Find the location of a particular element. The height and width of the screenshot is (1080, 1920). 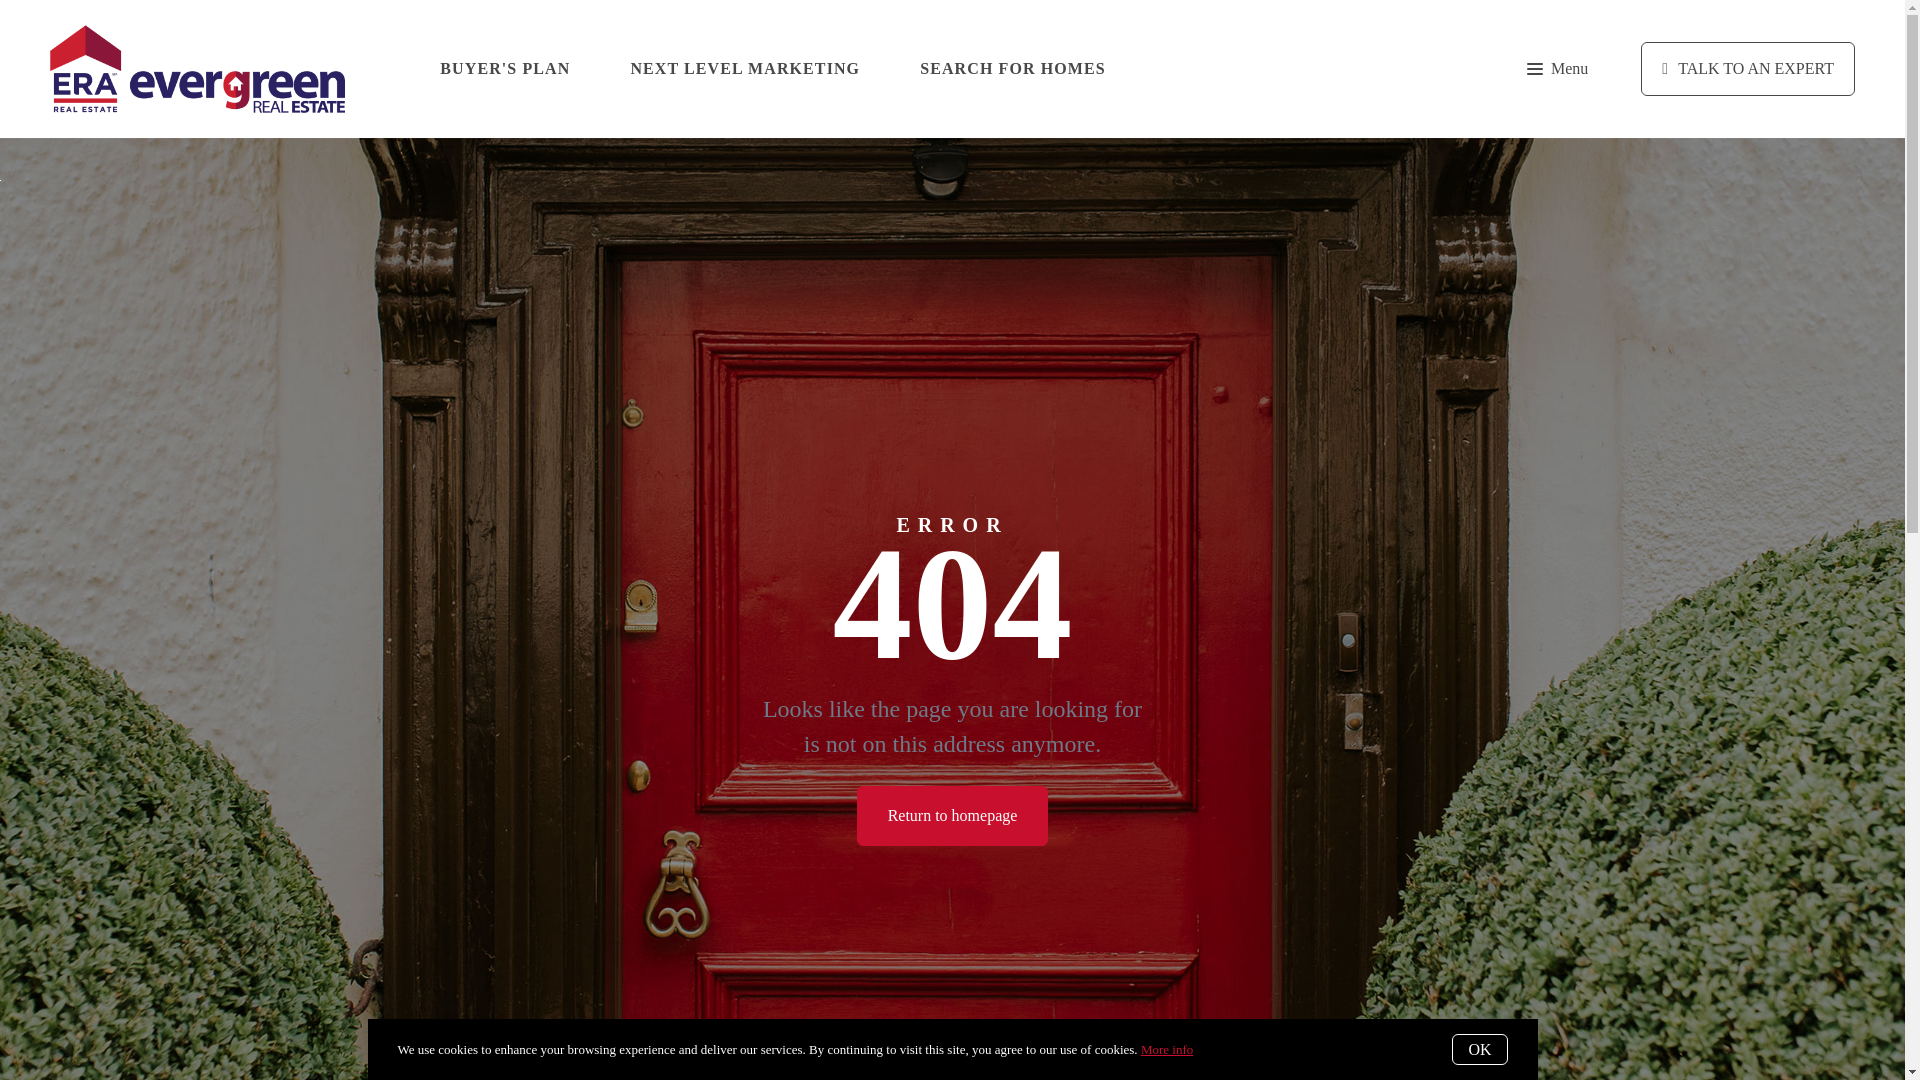

Return to homepage is located at coordinates (952, 816).